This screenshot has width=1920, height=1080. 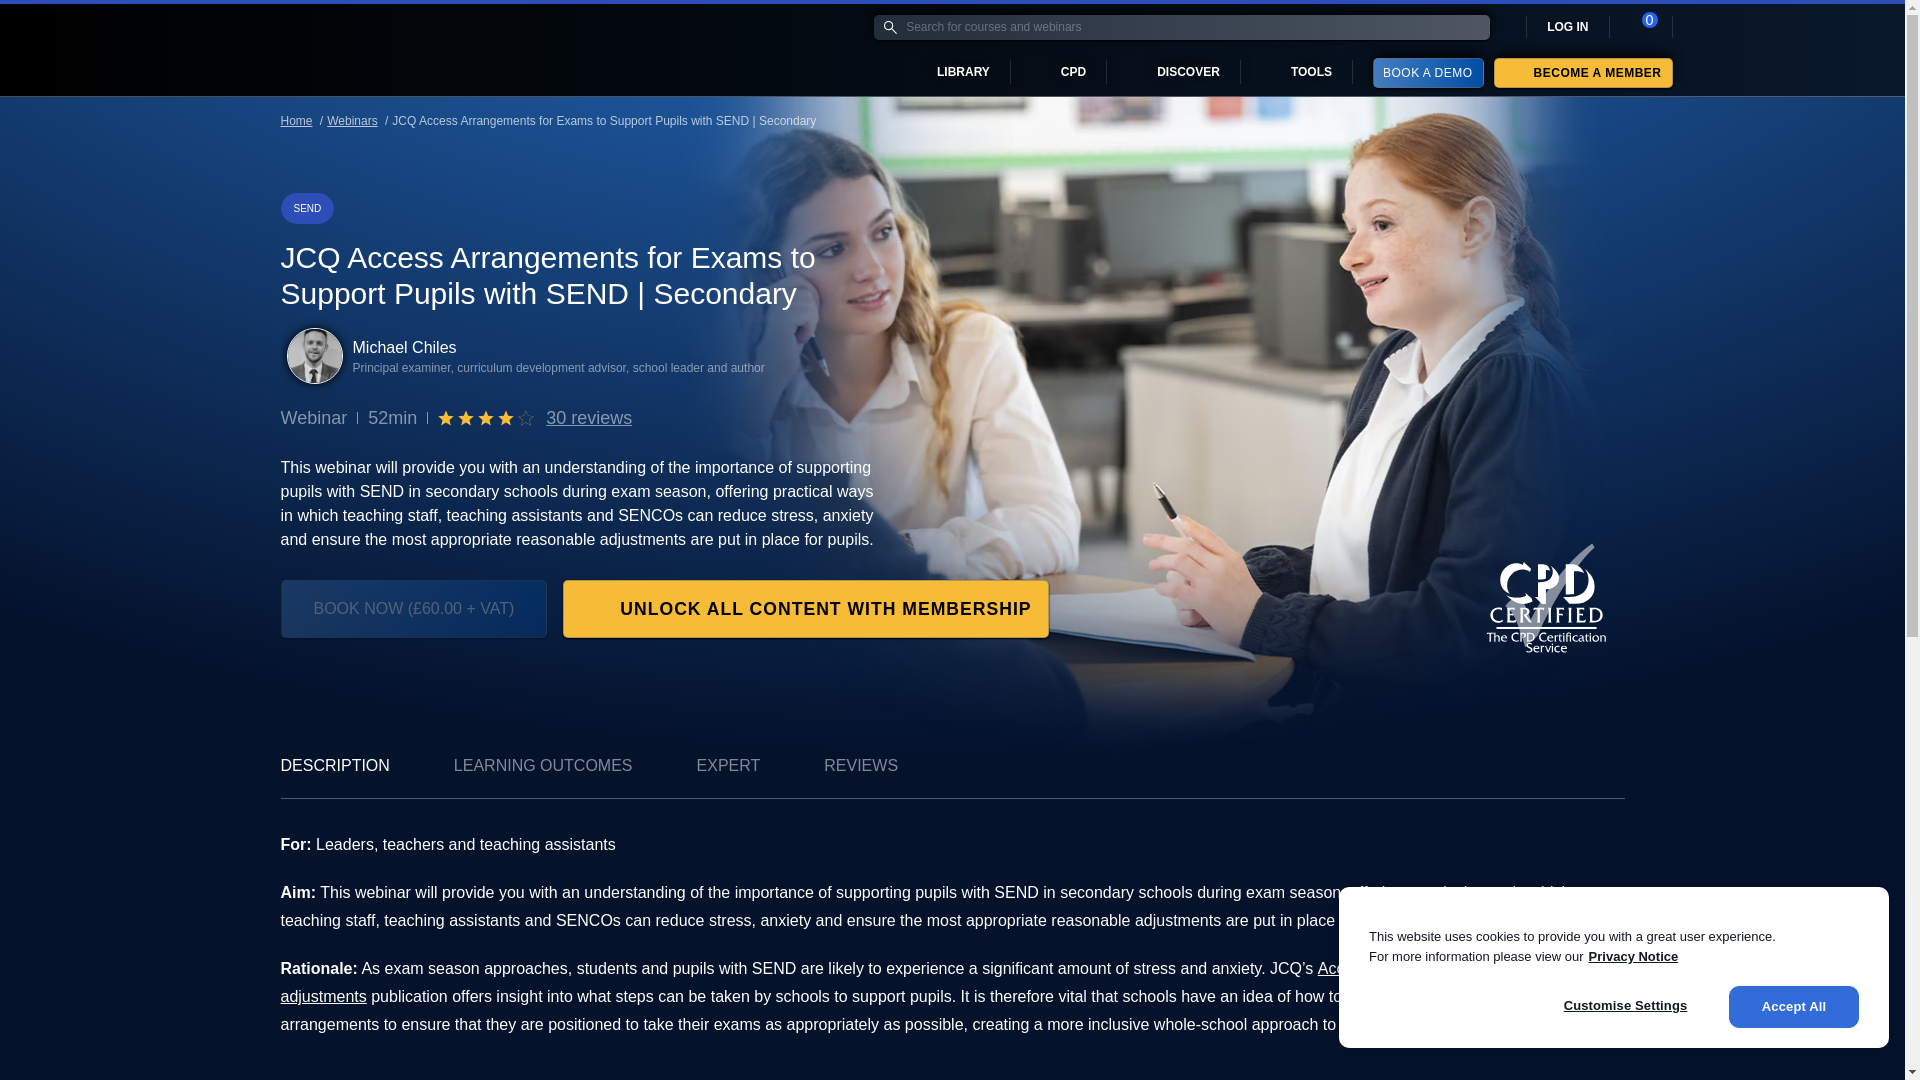 What do you see at coordinates (1567, 26) in the screenshot?
I see `LOG IN` at bounding box center [1567, 26].